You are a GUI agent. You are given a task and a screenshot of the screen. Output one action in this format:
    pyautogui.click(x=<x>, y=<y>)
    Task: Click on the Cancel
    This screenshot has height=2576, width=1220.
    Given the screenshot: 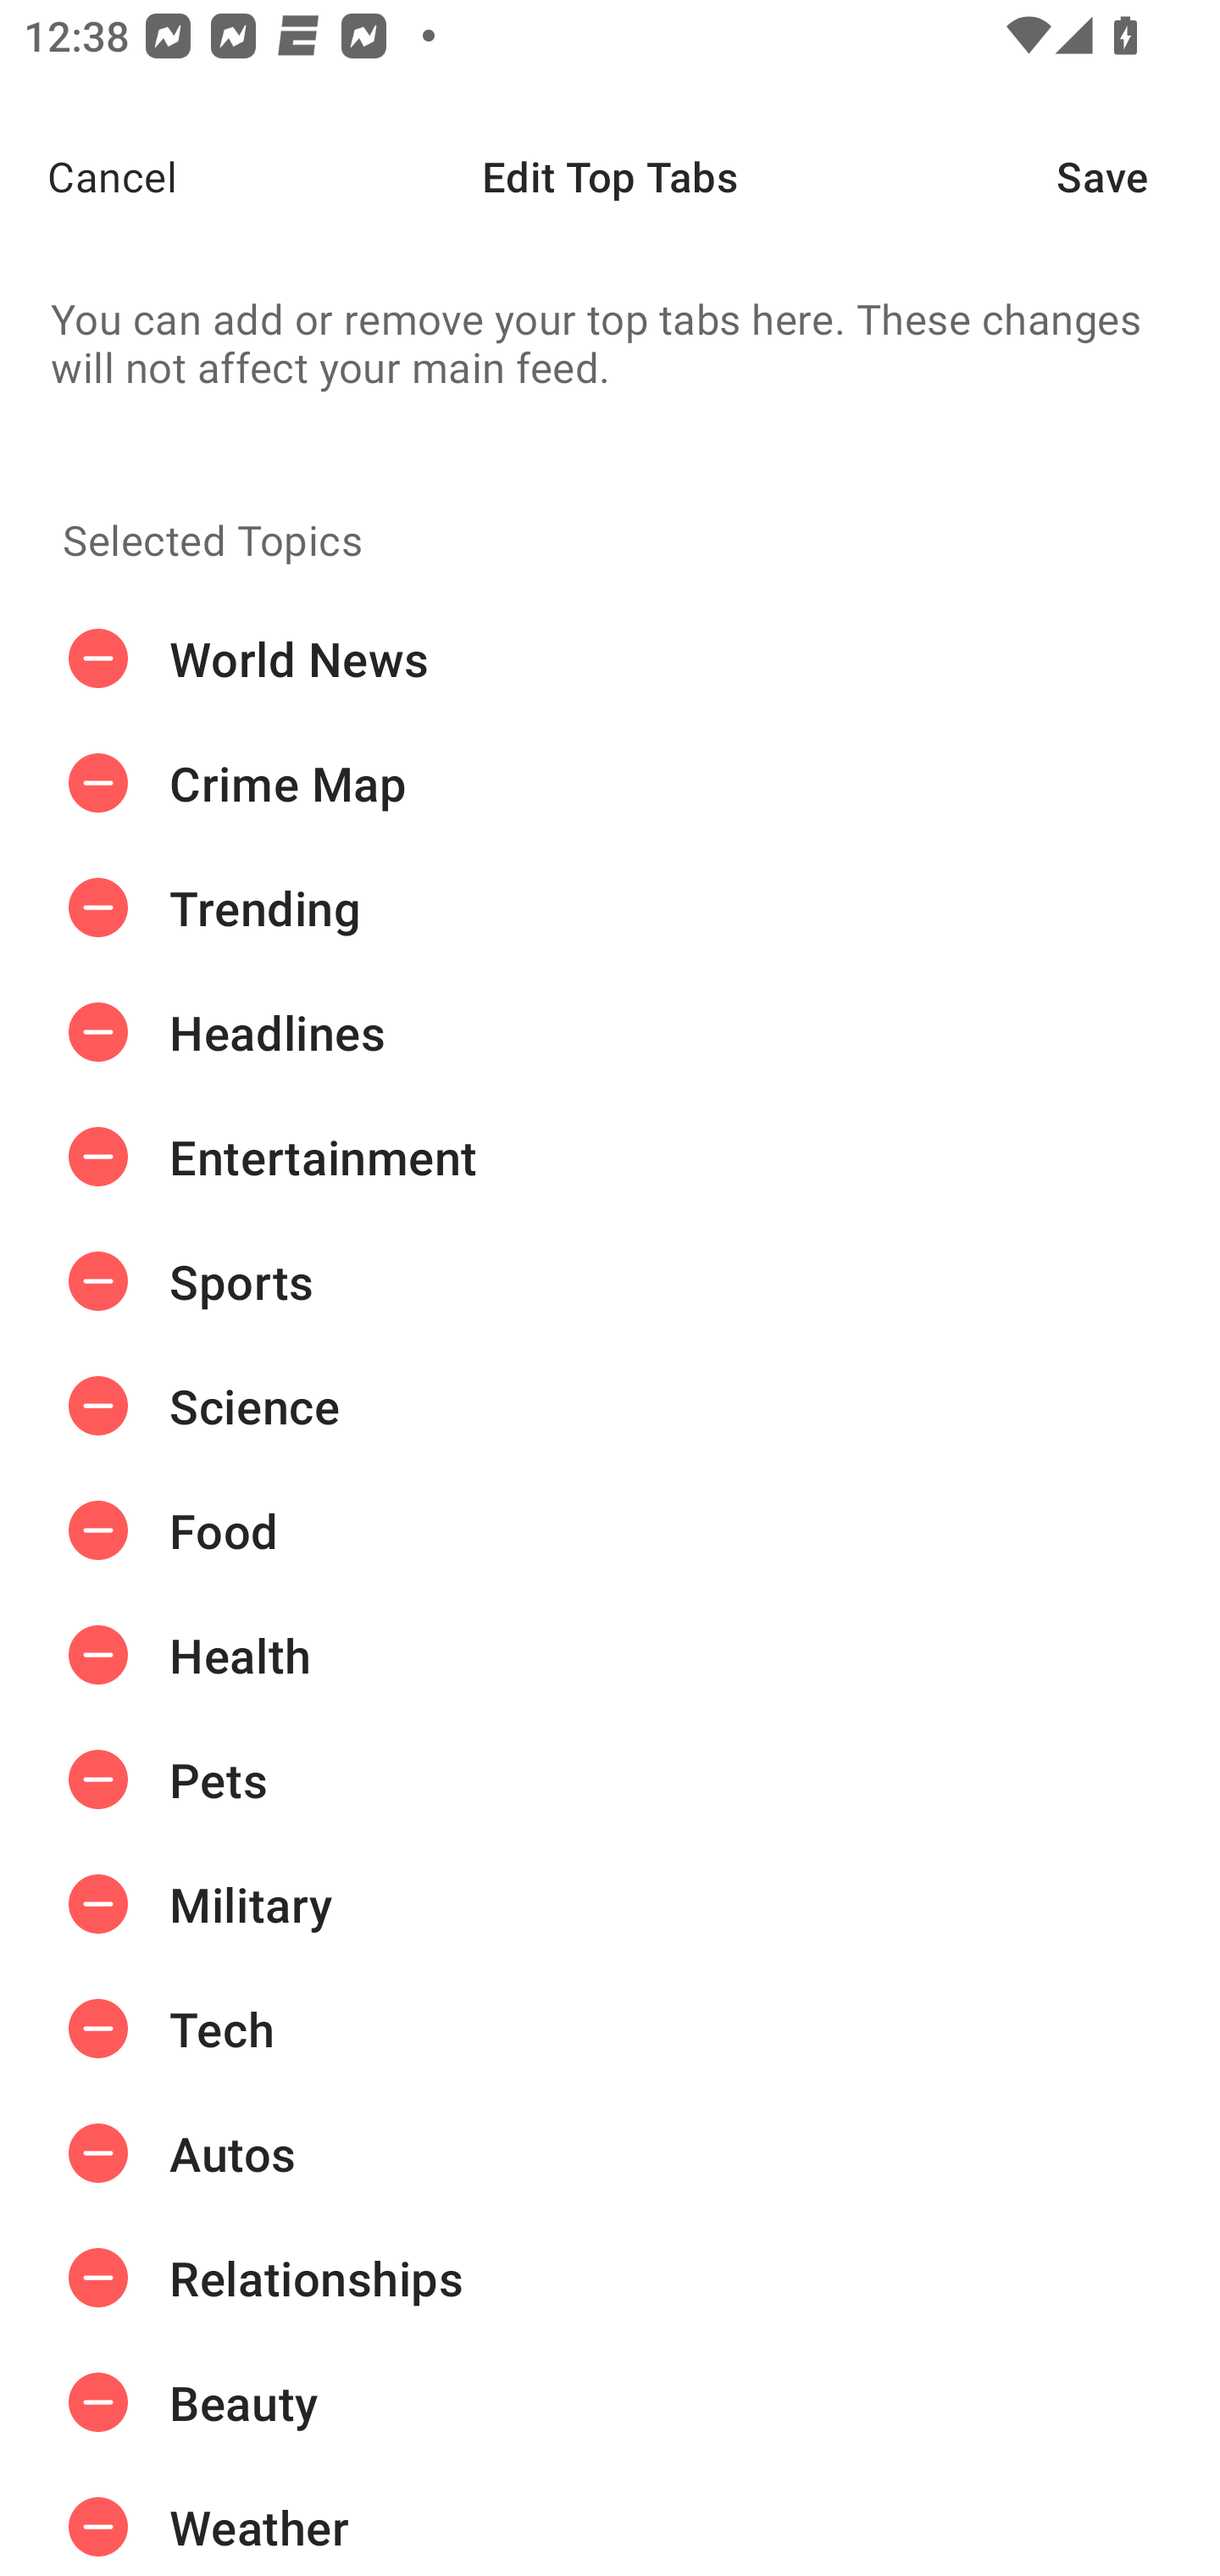 What is the action you would take?
    pyautogui.click(x=88, y=176)
    